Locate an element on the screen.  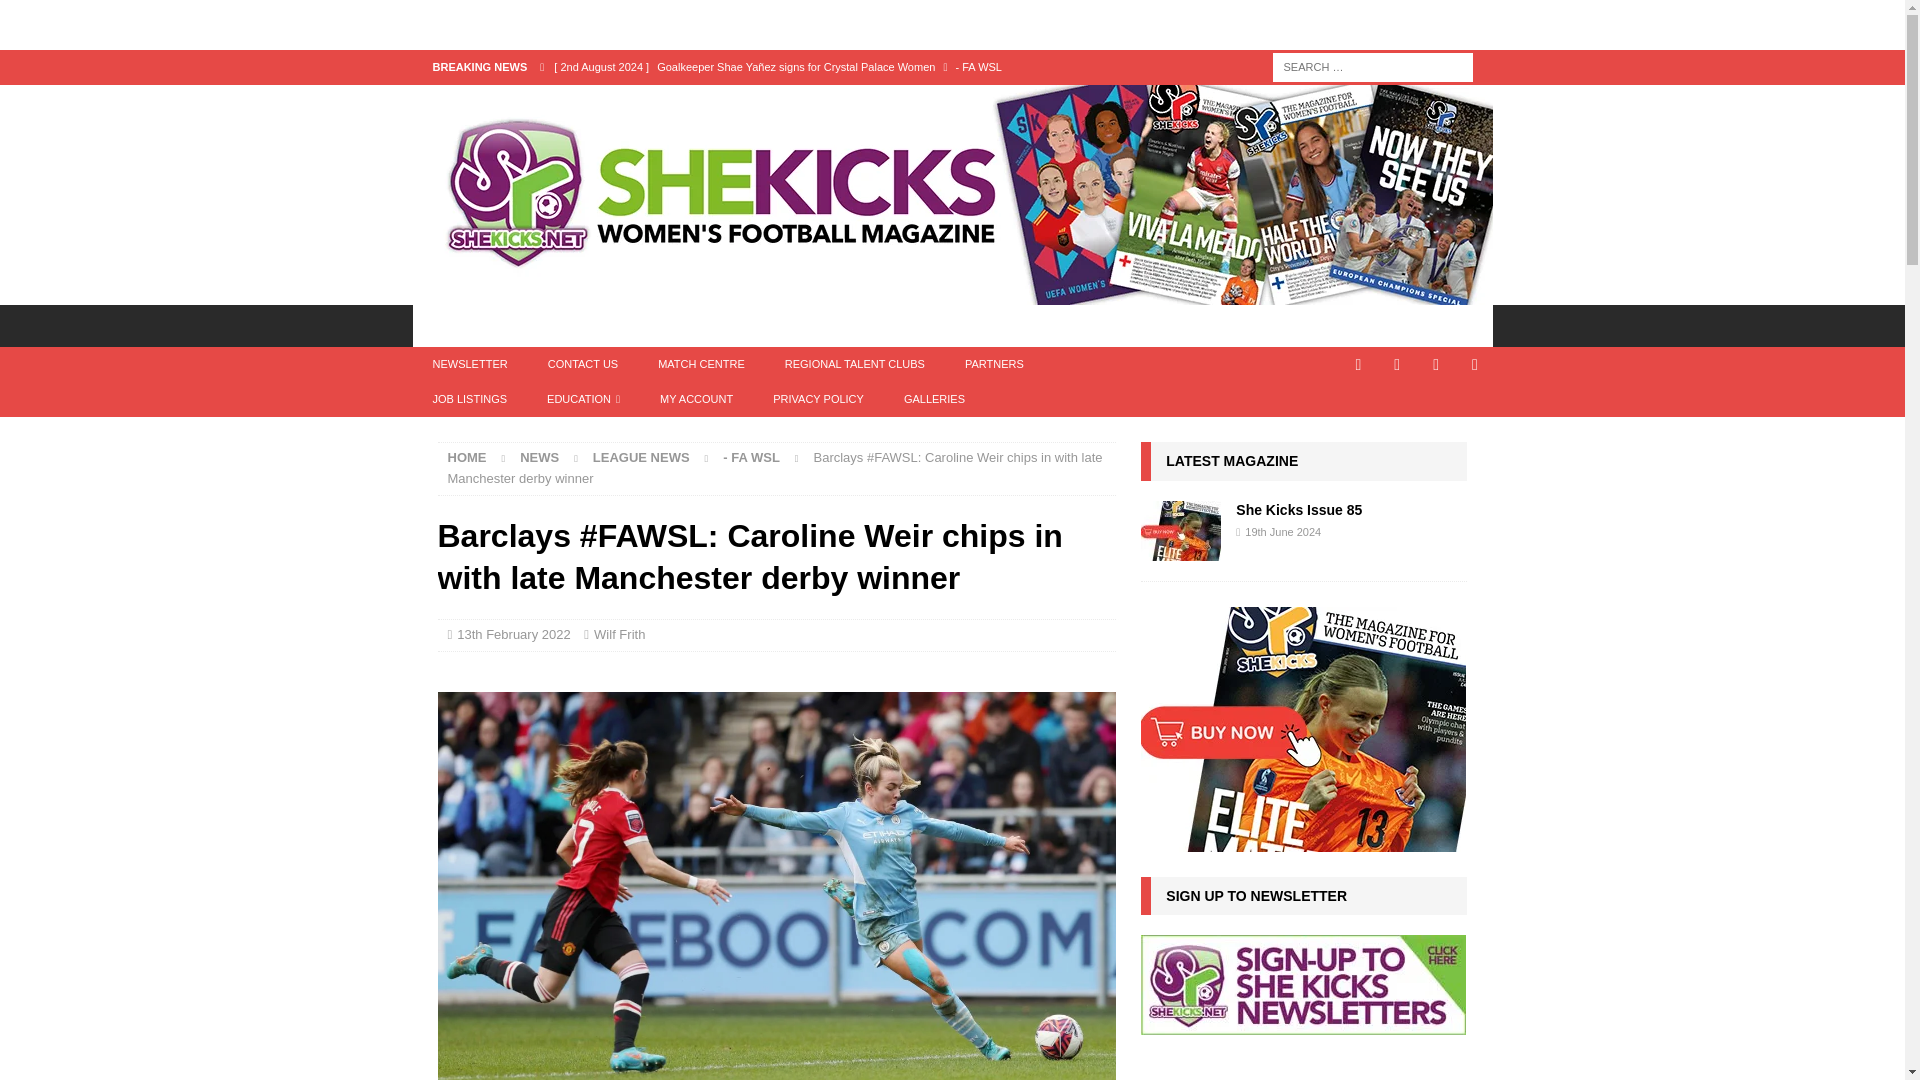
NEWS is located at coordinates (535, 325).